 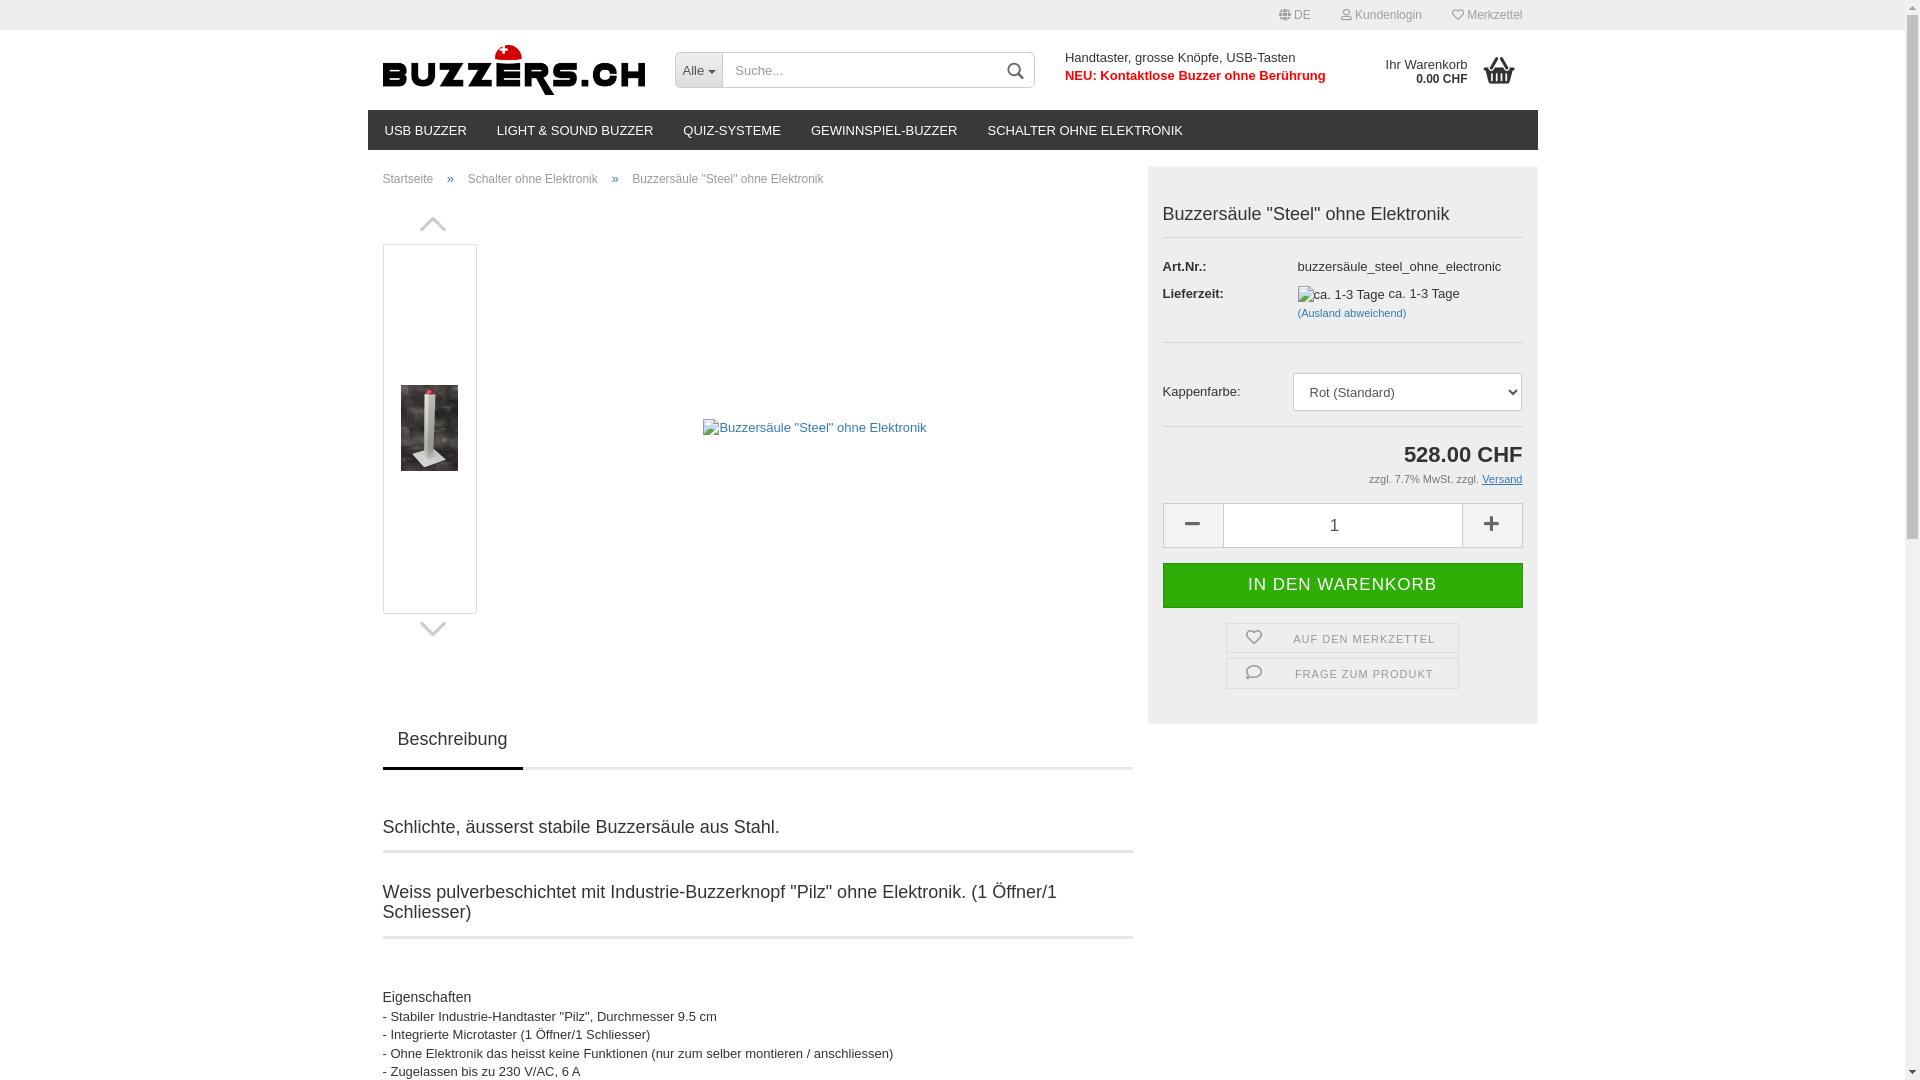 What do you see at coordinates (732, 130) in the screenshot?
I see `QUIZ-SYSTEME` at bounding box center [732, 130].